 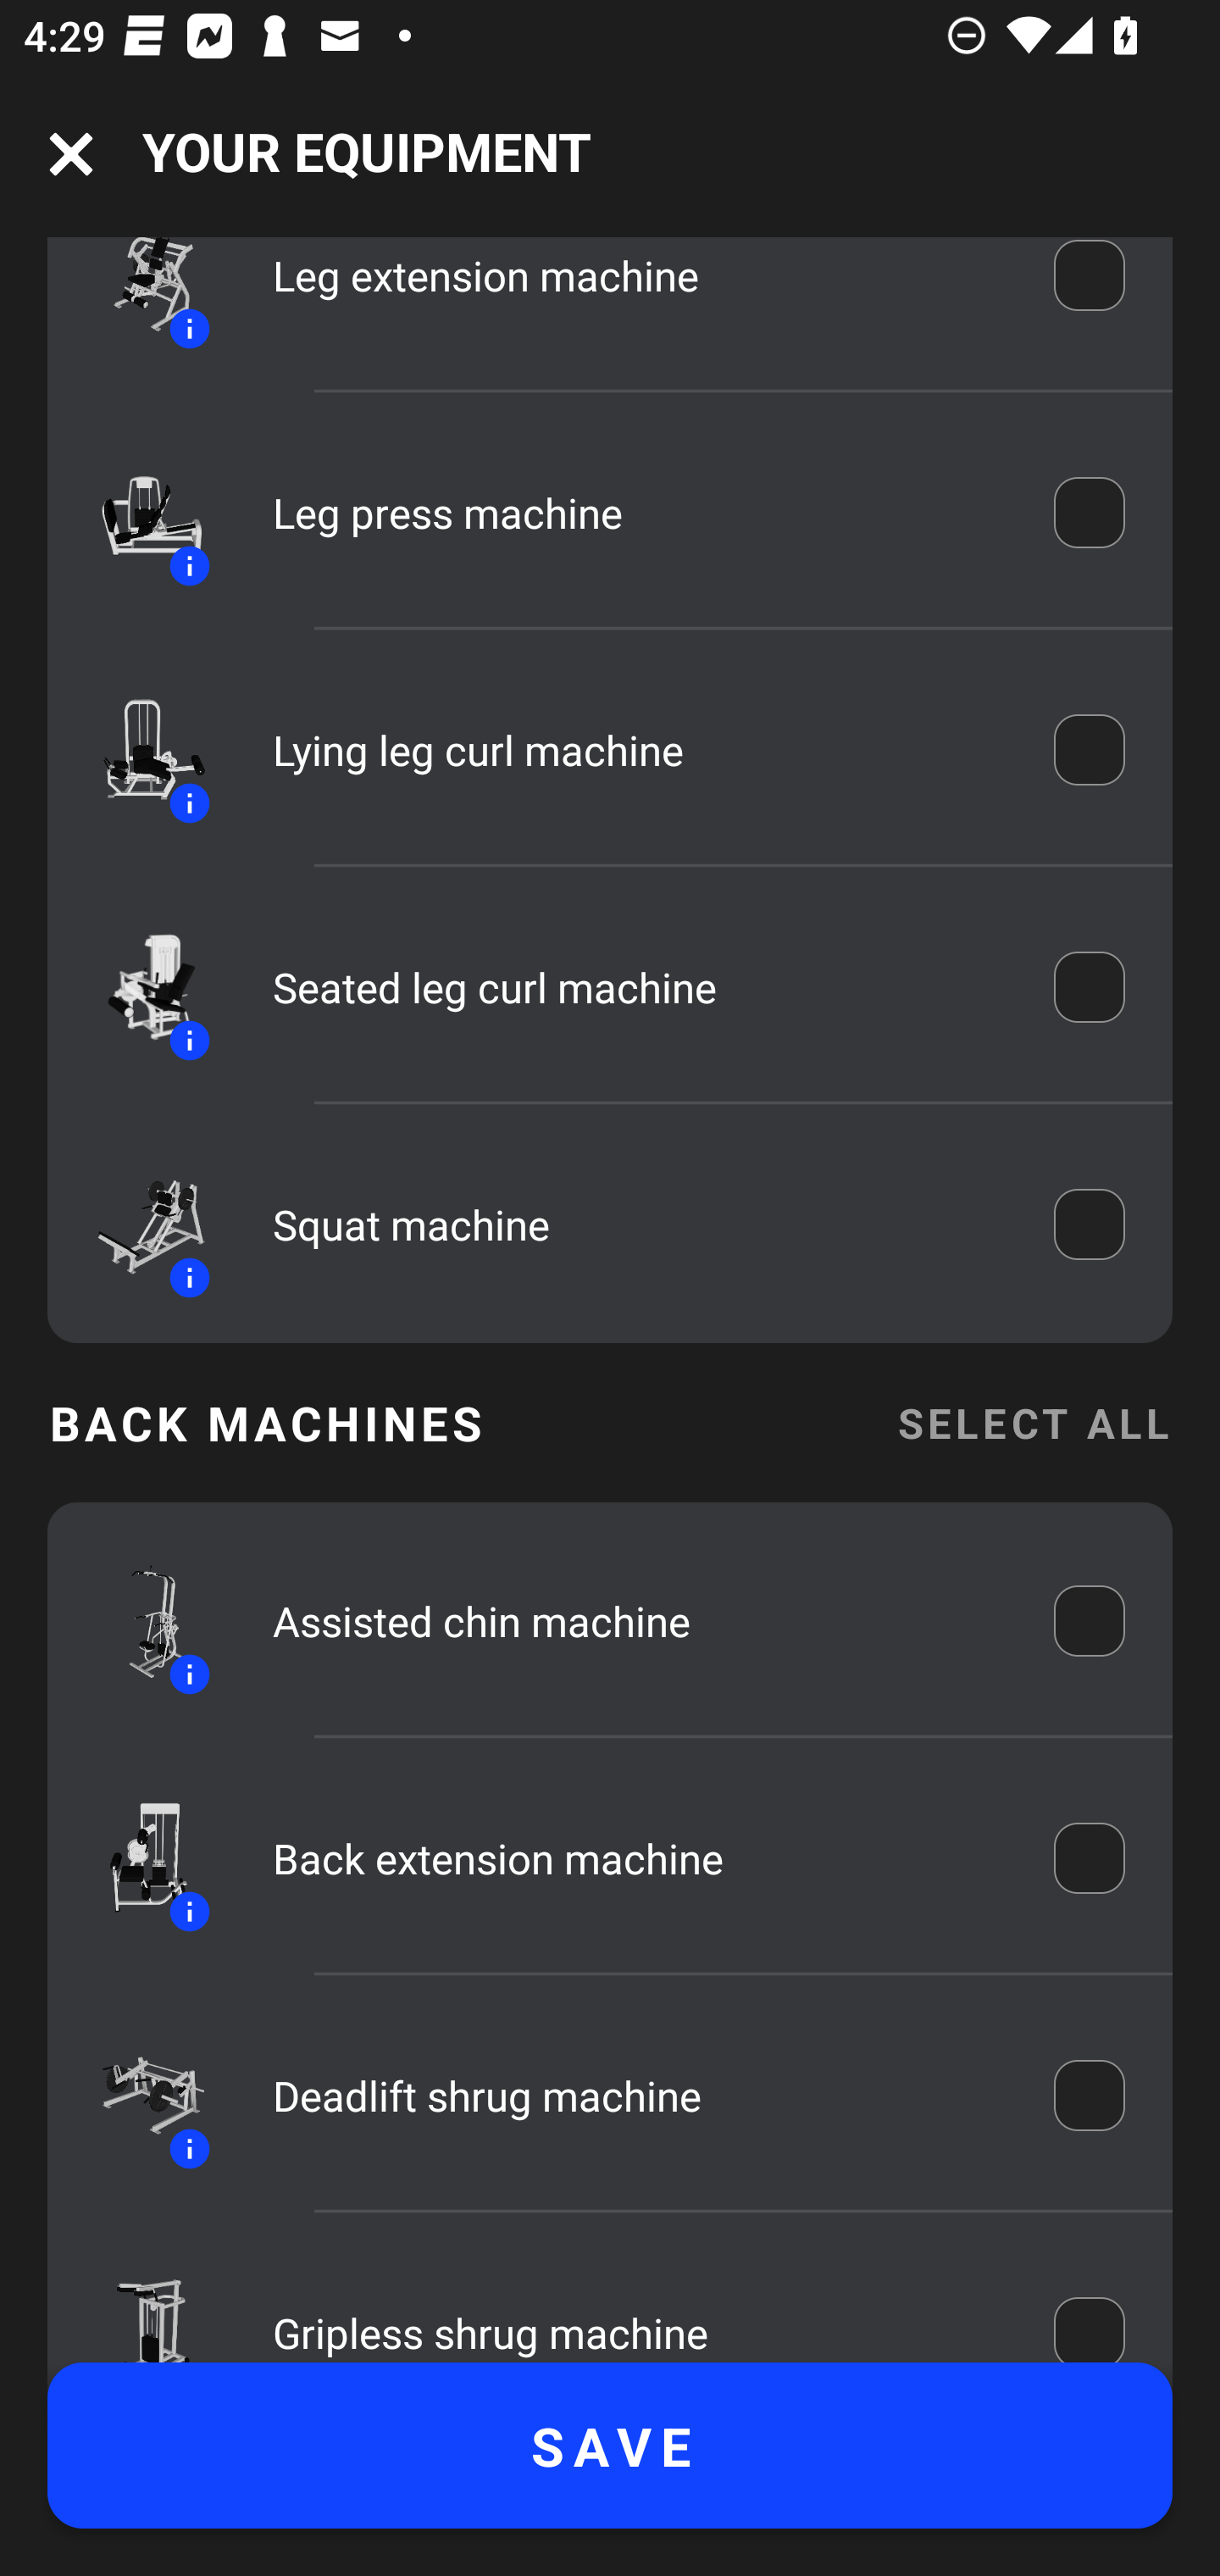 What do you see at coordinates (640, 749) in the screenshot?
I see `Lying leg curl machine` at bounding box center [640, 749].